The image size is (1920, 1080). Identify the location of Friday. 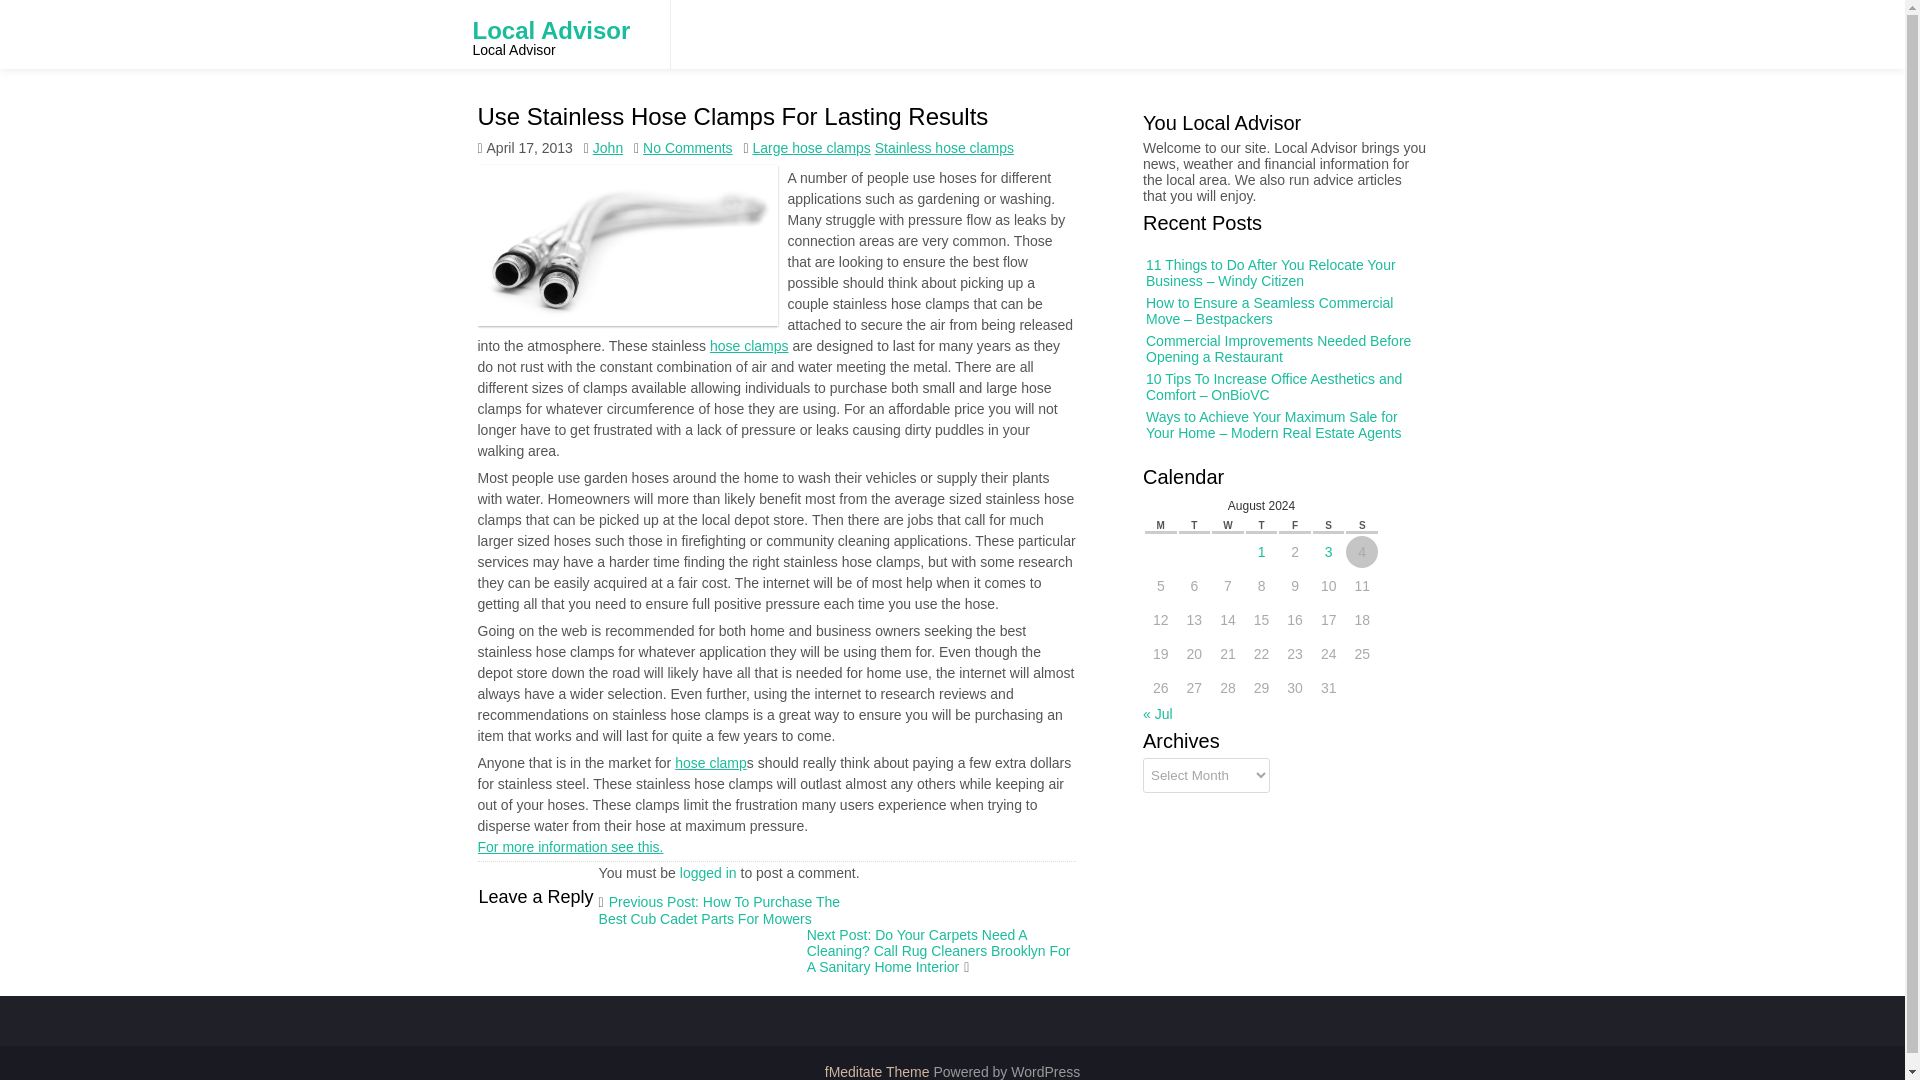
(1294, 522).